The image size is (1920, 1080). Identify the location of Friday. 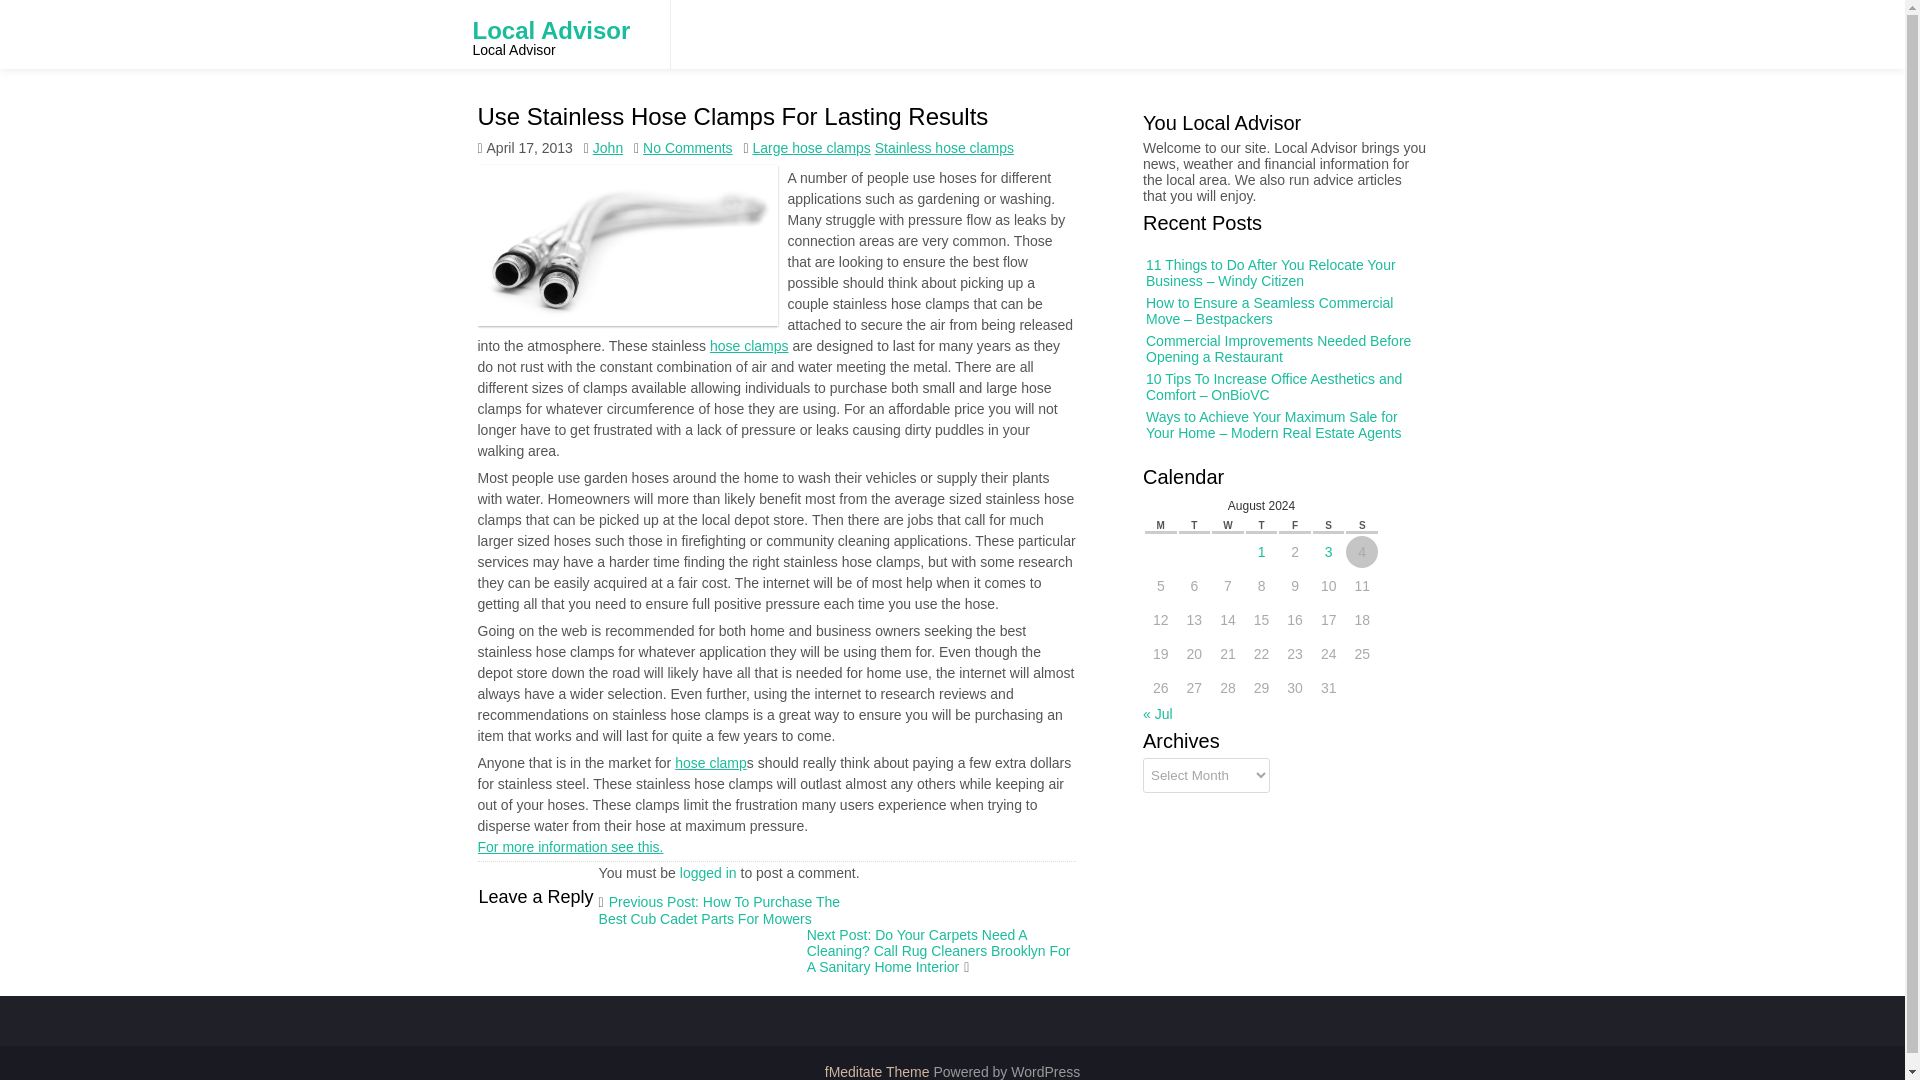
(1294, 522).